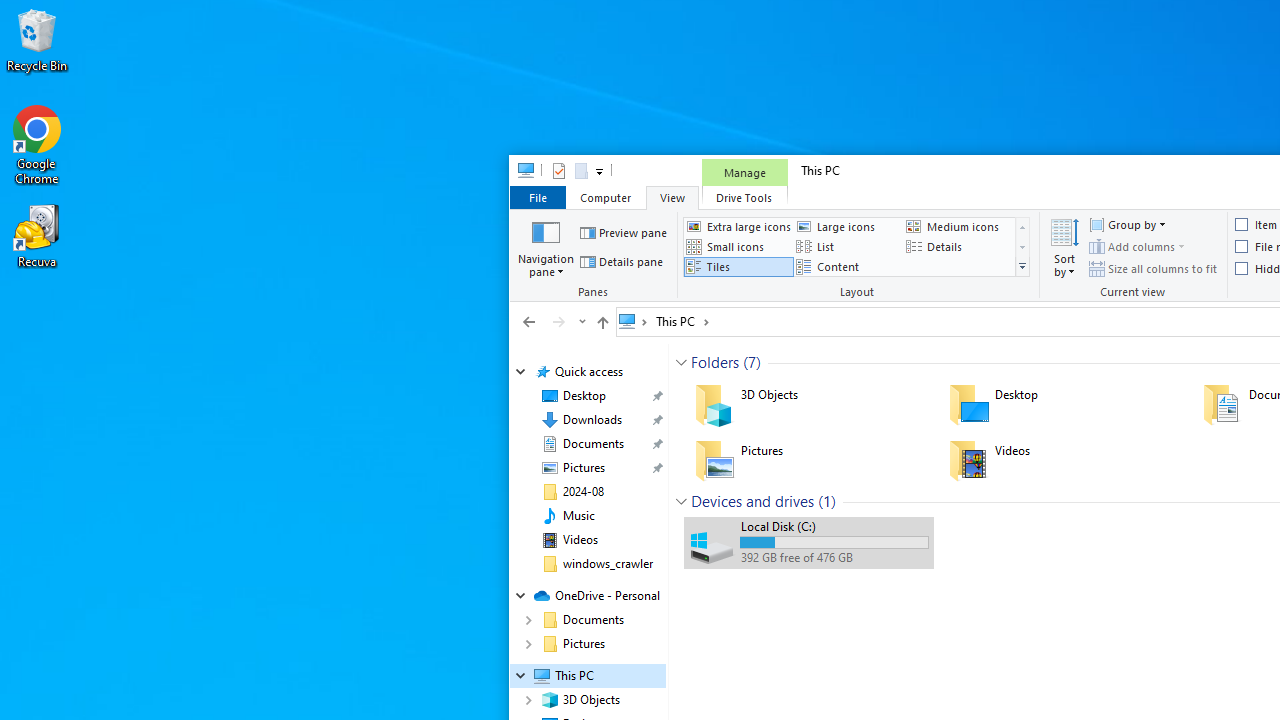 The image size is (1280, 720). What do you see at coordinates (848, 267) in the screenshot?
I see `Content` at bounding box center [848, 267].